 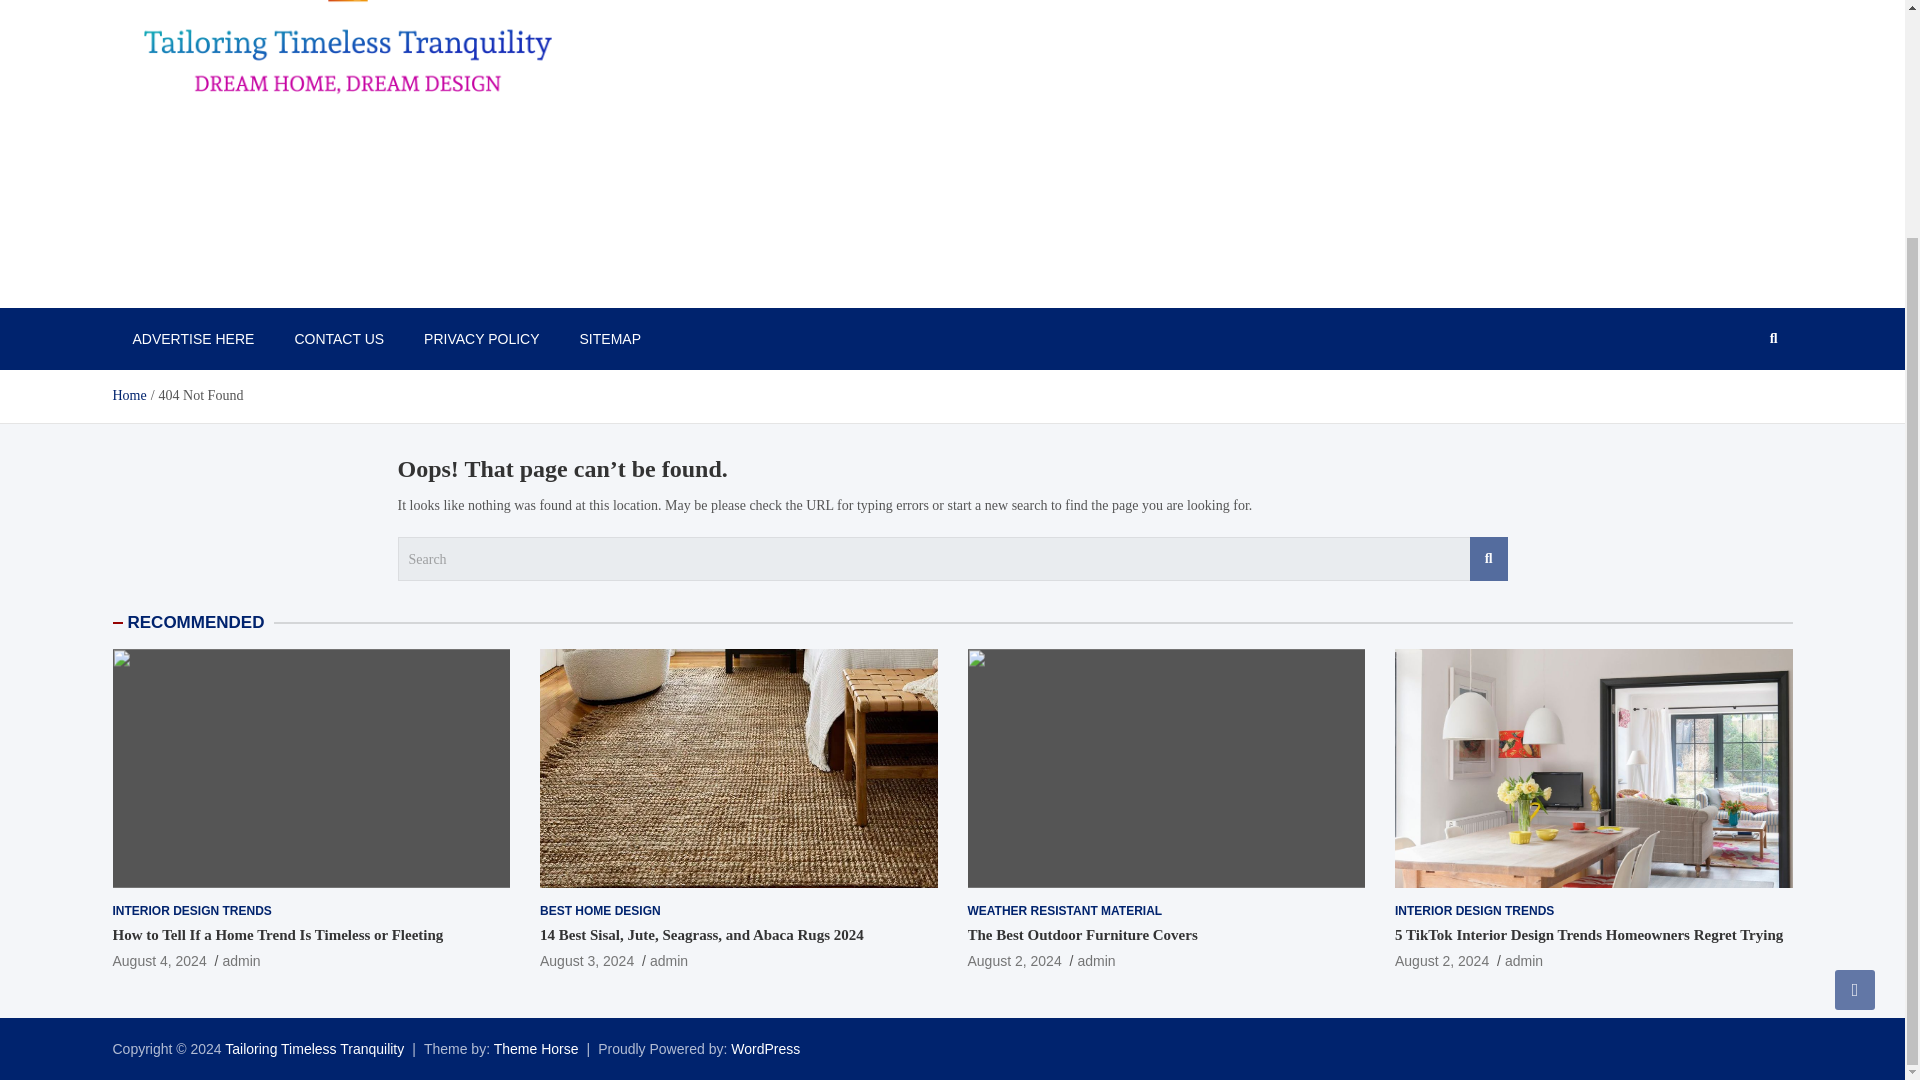 What do you see at coordinates (766, 1049) in the screenshot?
I see `WordPress` at bounding box center [766, 1049].